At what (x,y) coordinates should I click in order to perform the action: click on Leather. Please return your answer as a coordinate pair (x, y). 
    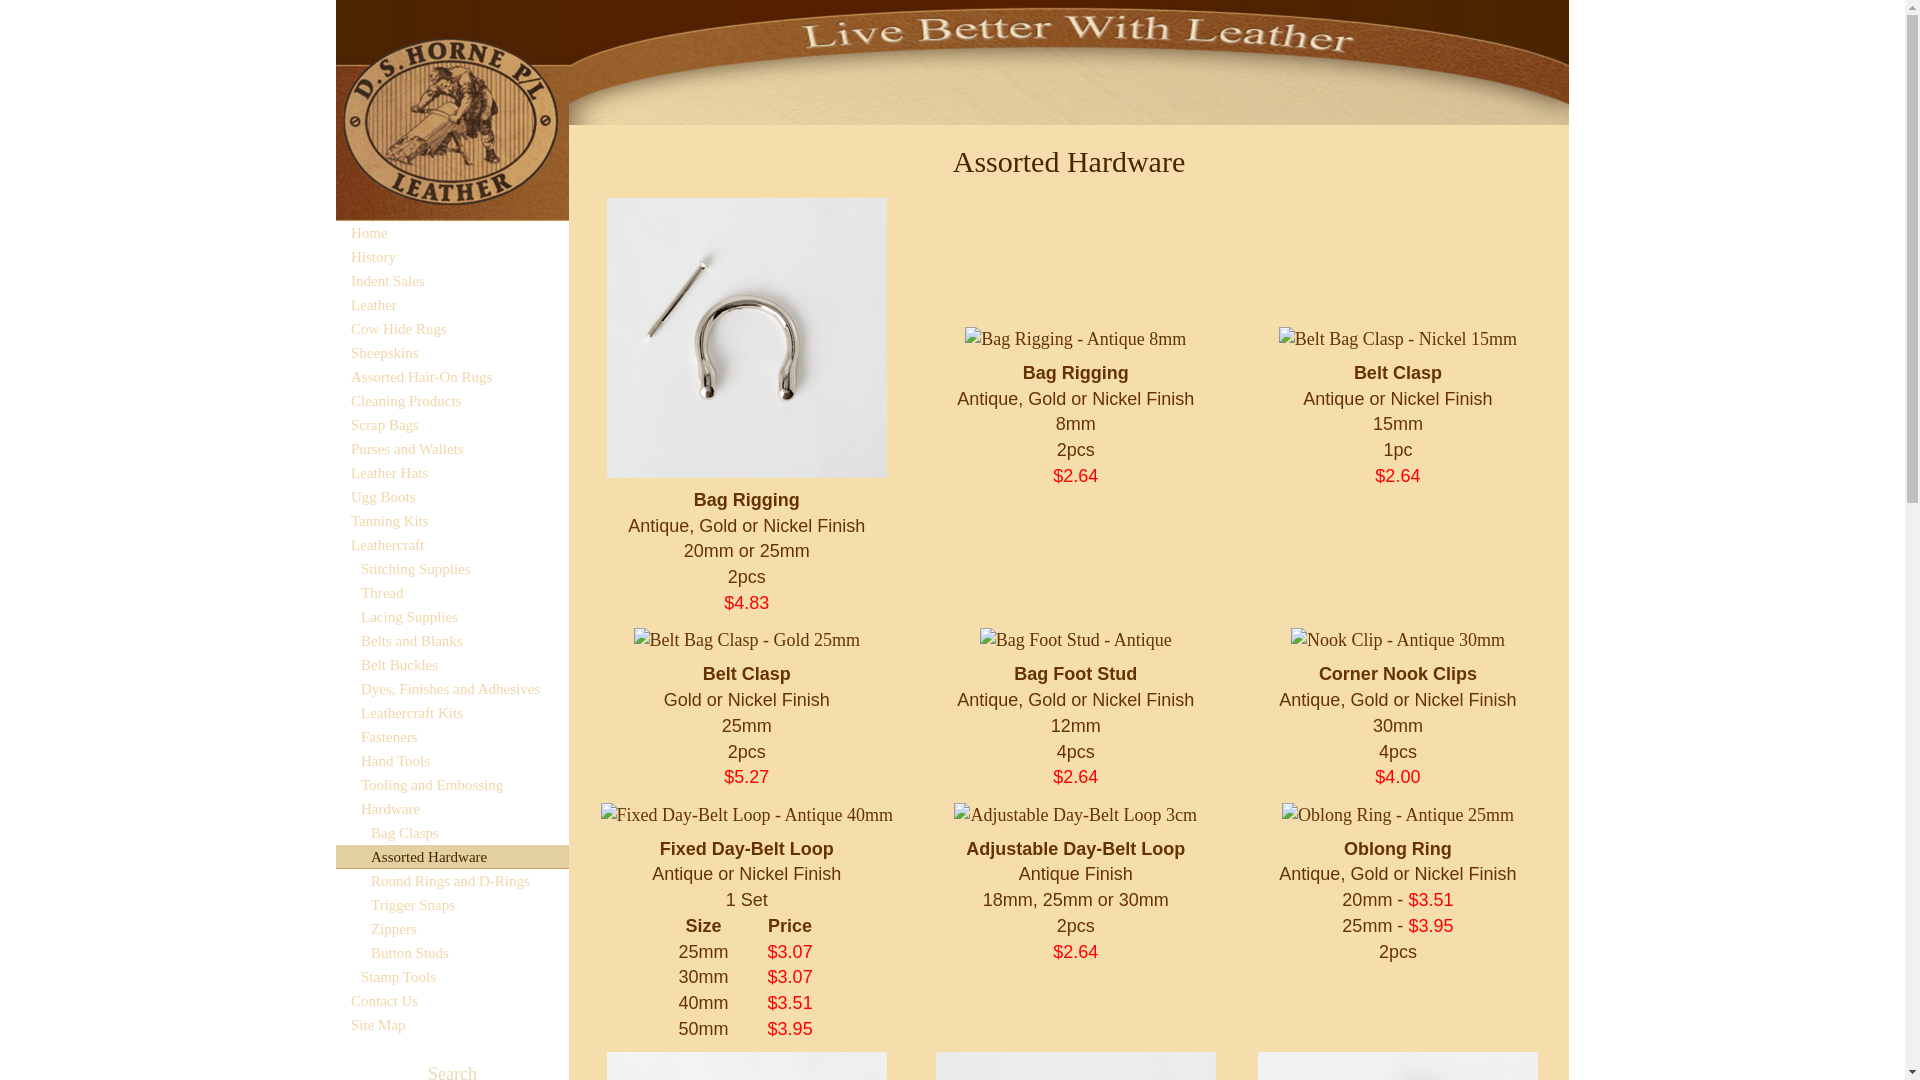
    Looking at the image, I should click on (452, 305).